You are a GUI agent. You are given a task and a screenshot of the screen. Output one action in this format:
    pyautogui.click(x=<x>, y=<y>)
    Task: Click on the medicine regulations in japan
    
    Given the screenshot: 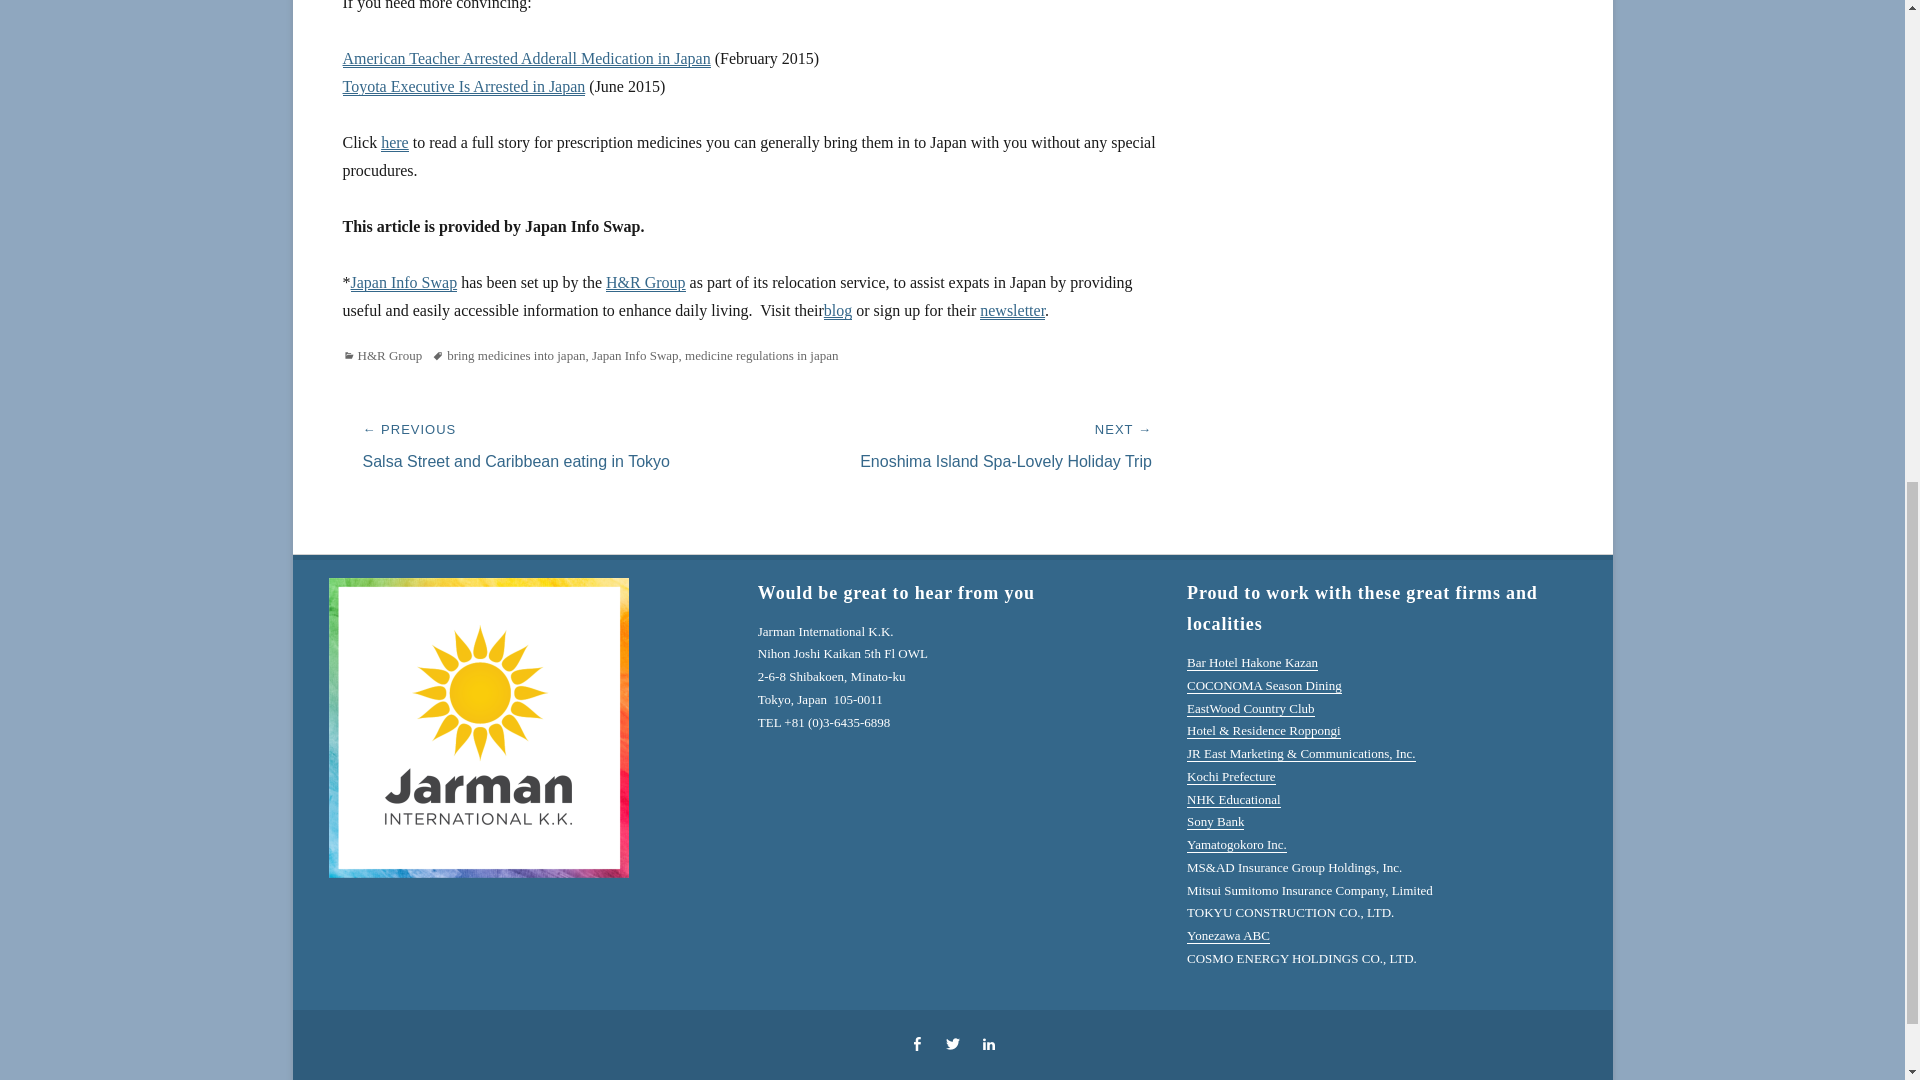 What is the action you would take?
    pyautogui.click(x=761, y=354)
    